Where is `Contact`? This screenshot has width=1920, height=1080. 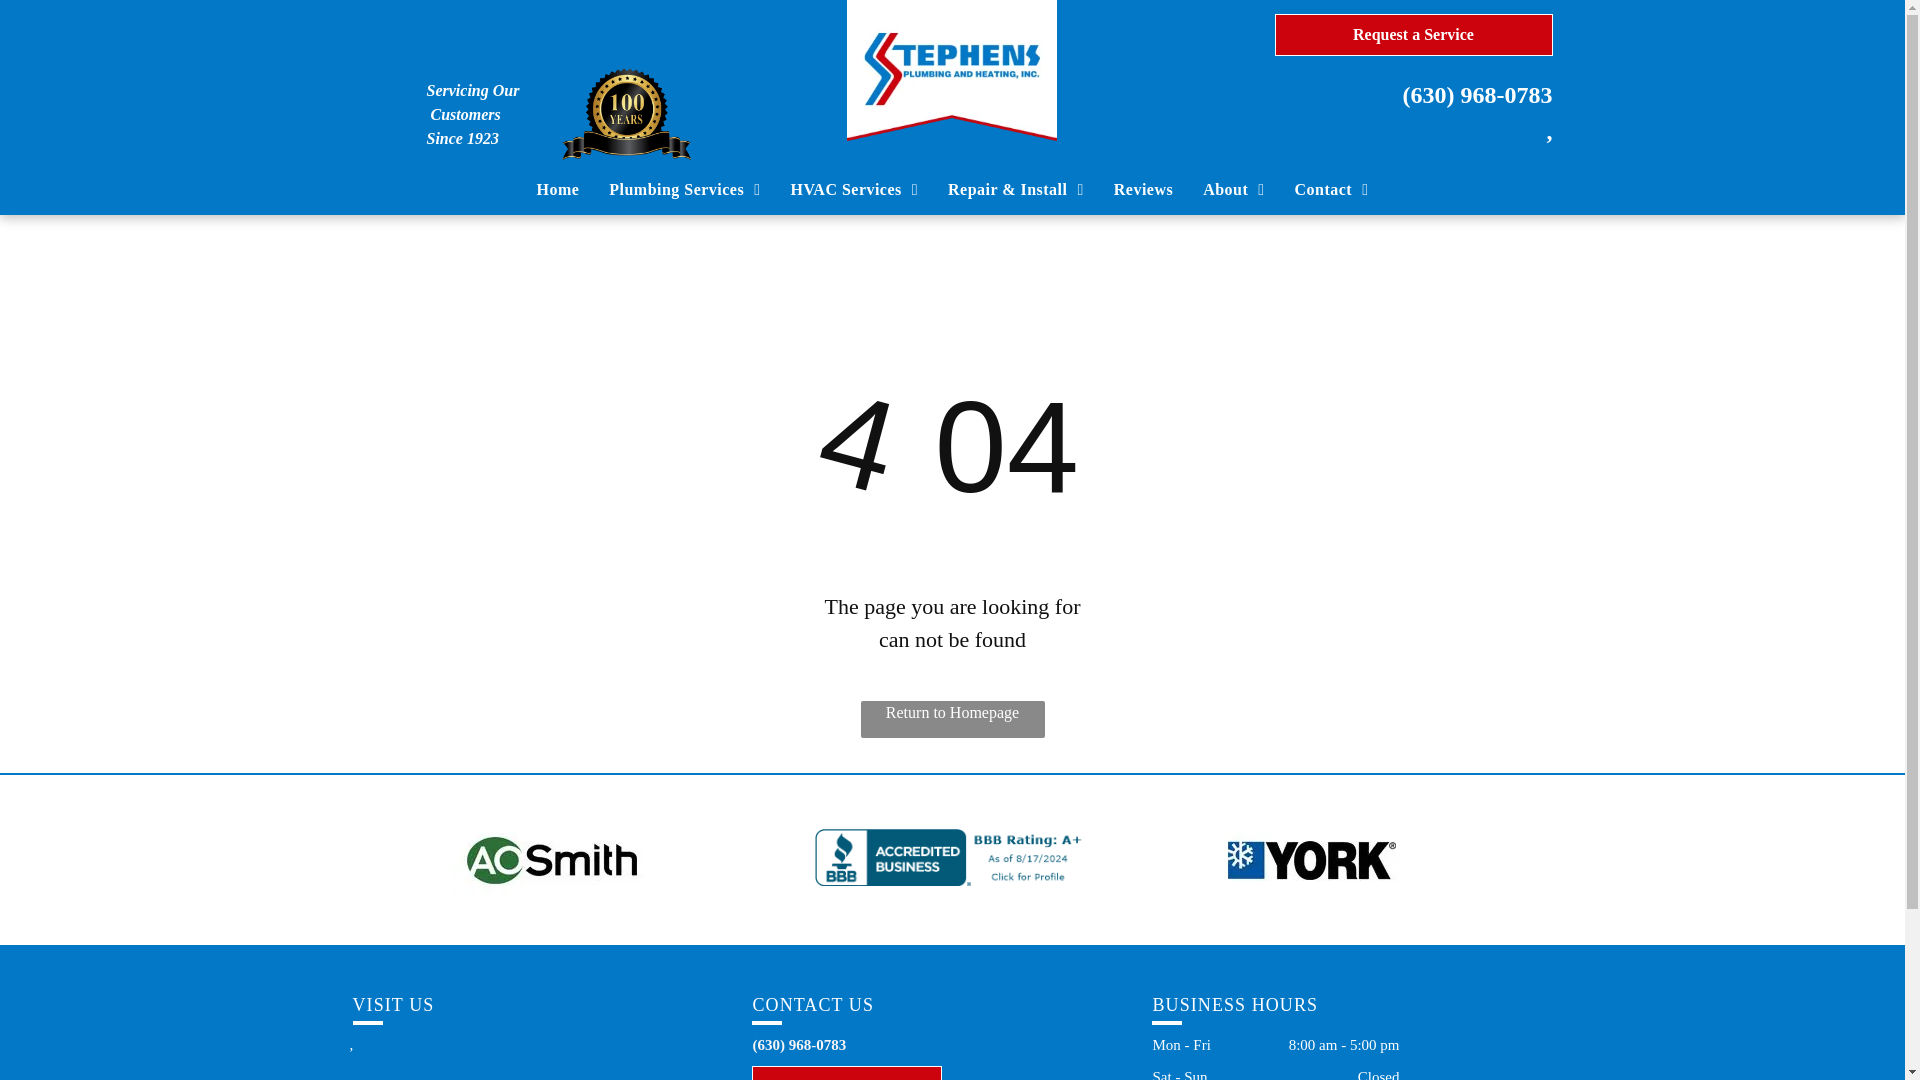 Contact is located at coordinates (1332, 190).